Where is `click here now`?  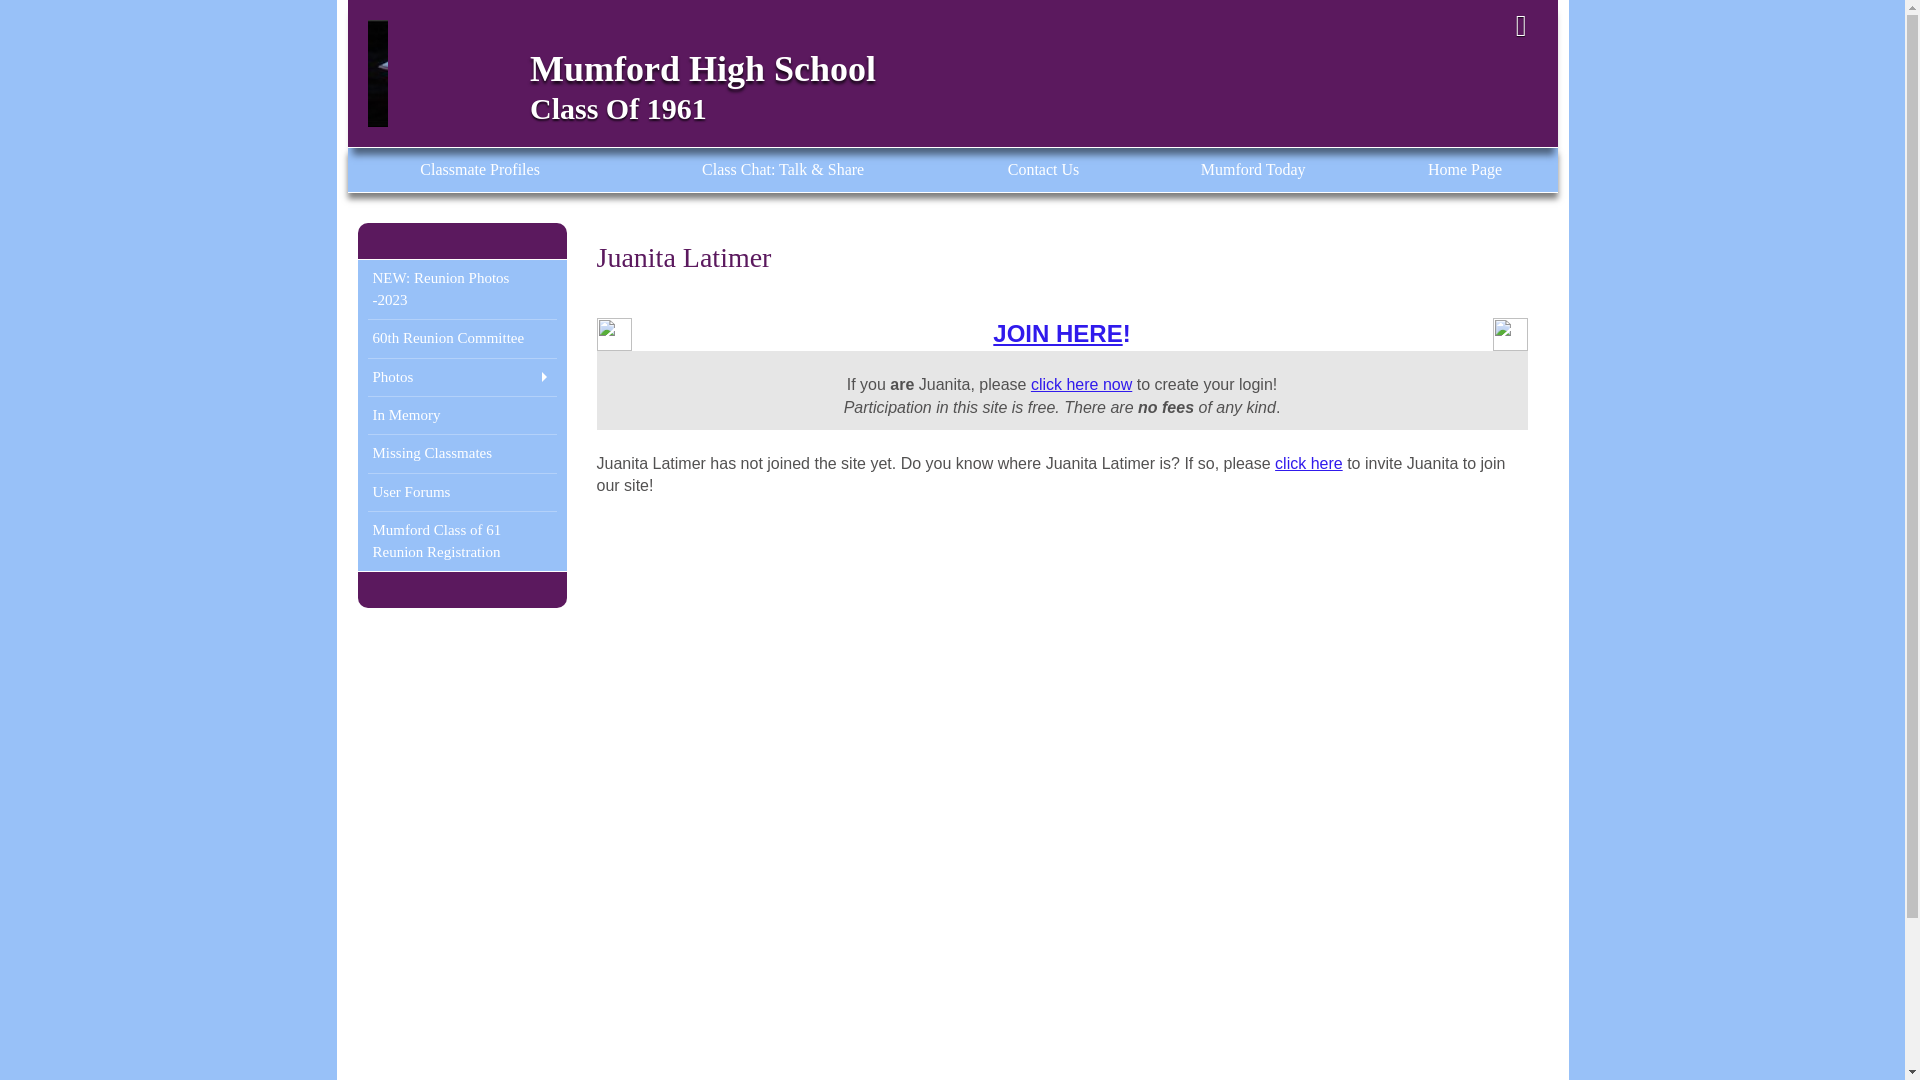
click here now is located at coordinates (1082, 384).